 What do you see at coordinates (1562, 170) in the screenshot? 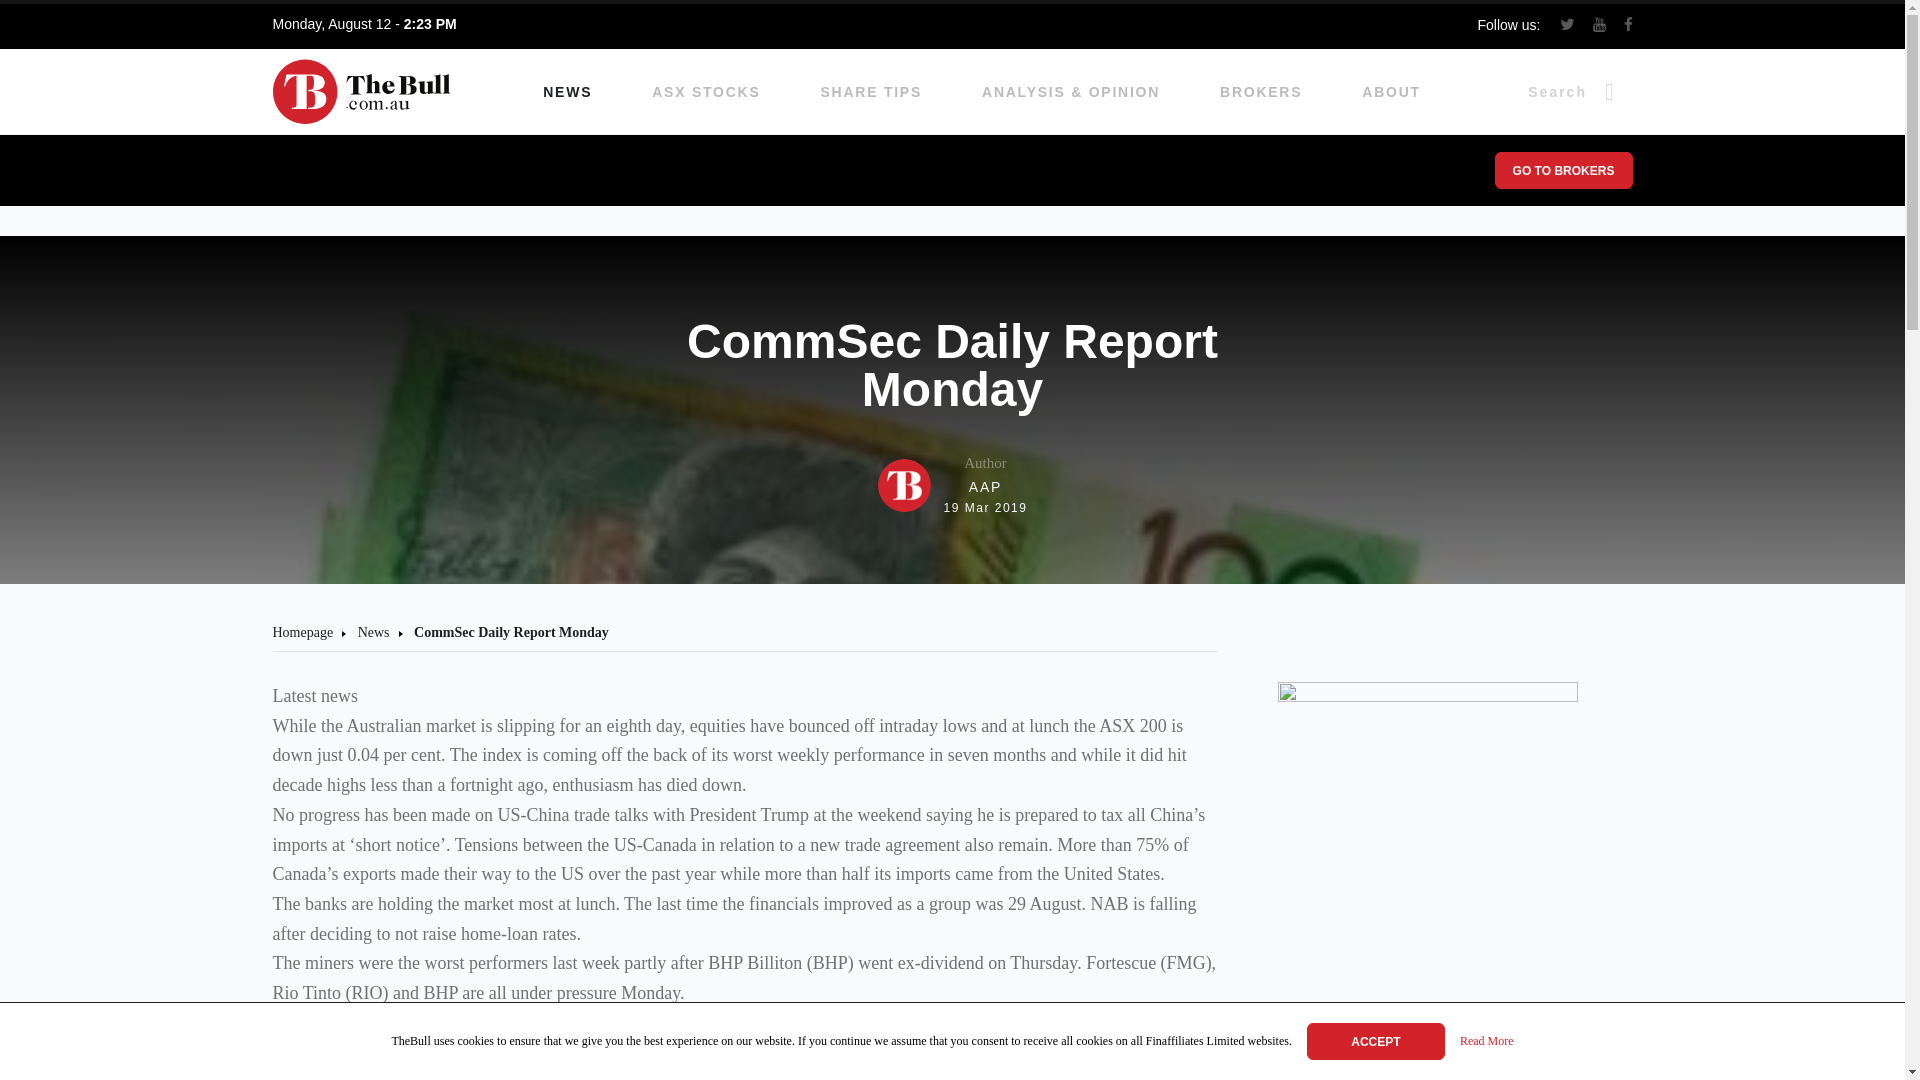
I see `GO TO BROKERS` at bounding box center [1562, 170].